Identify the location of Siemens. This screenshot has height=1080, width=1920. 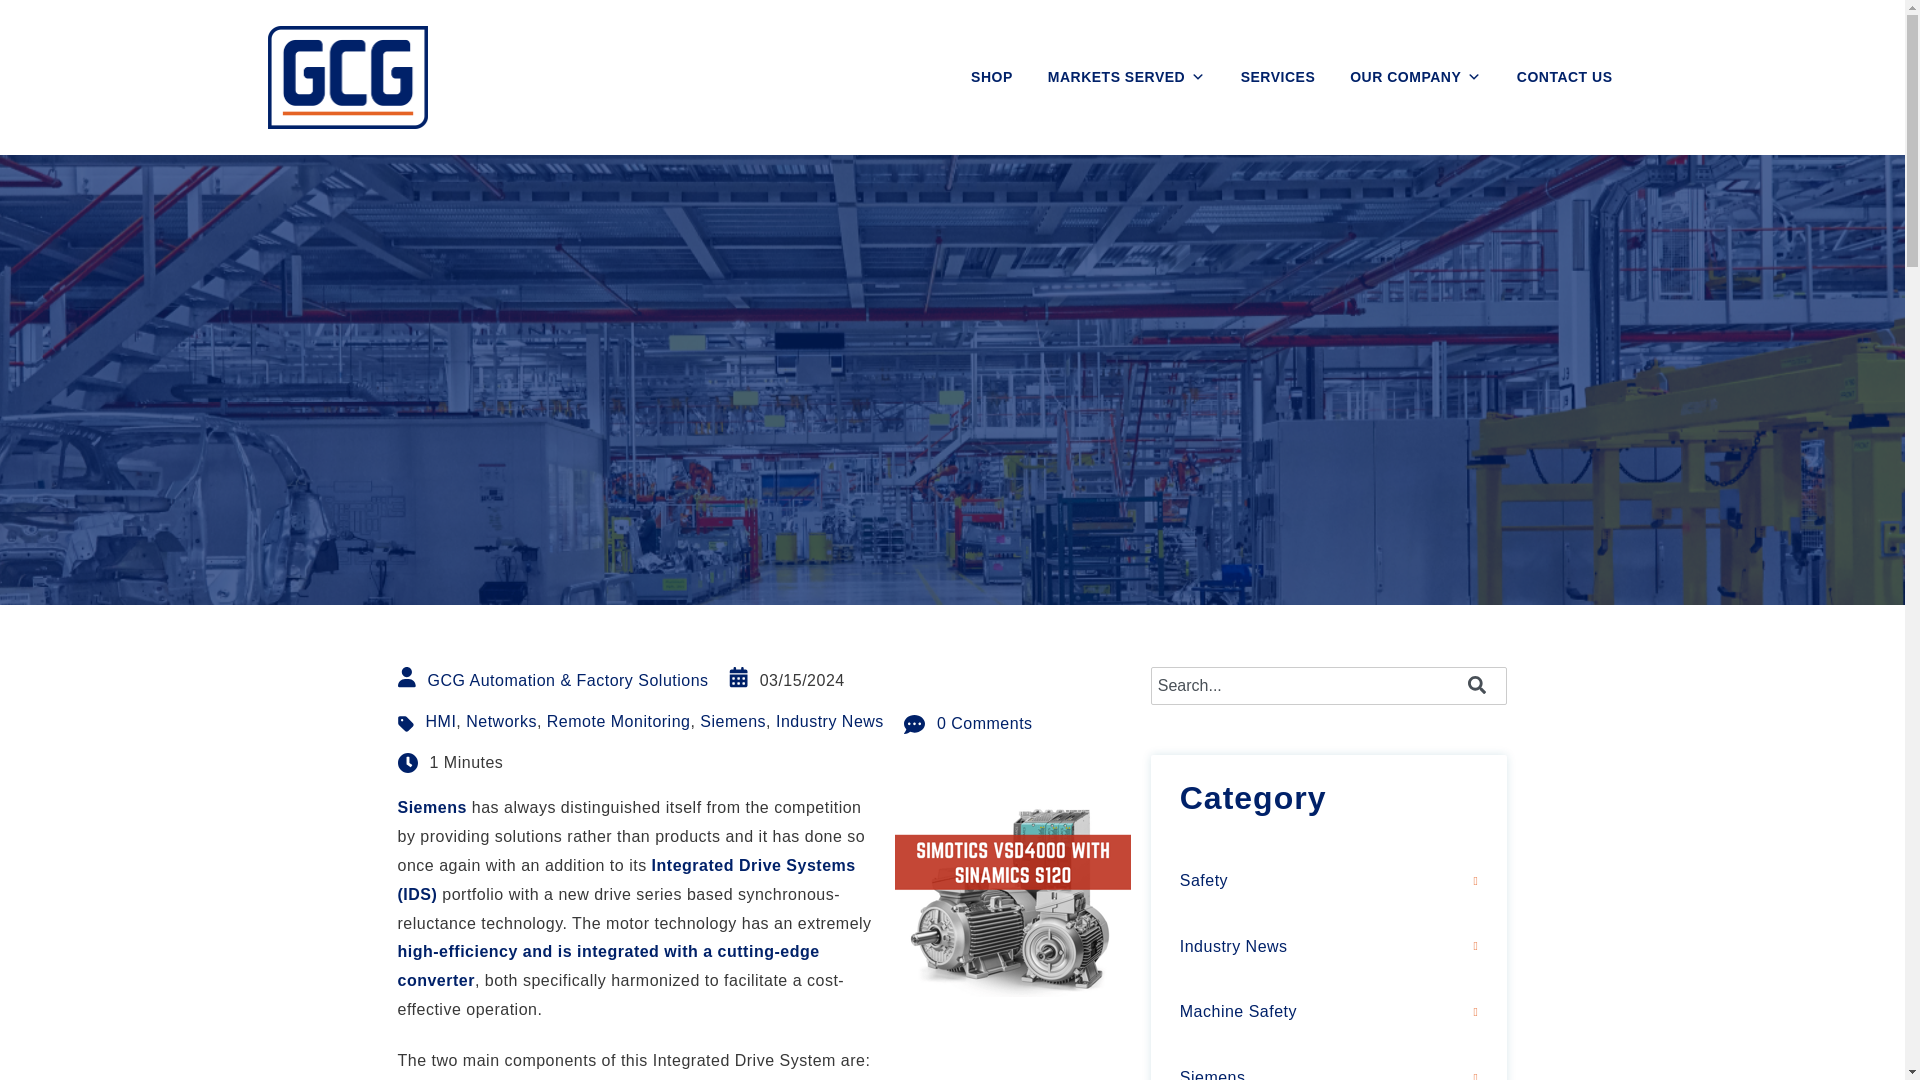
(733, 721).